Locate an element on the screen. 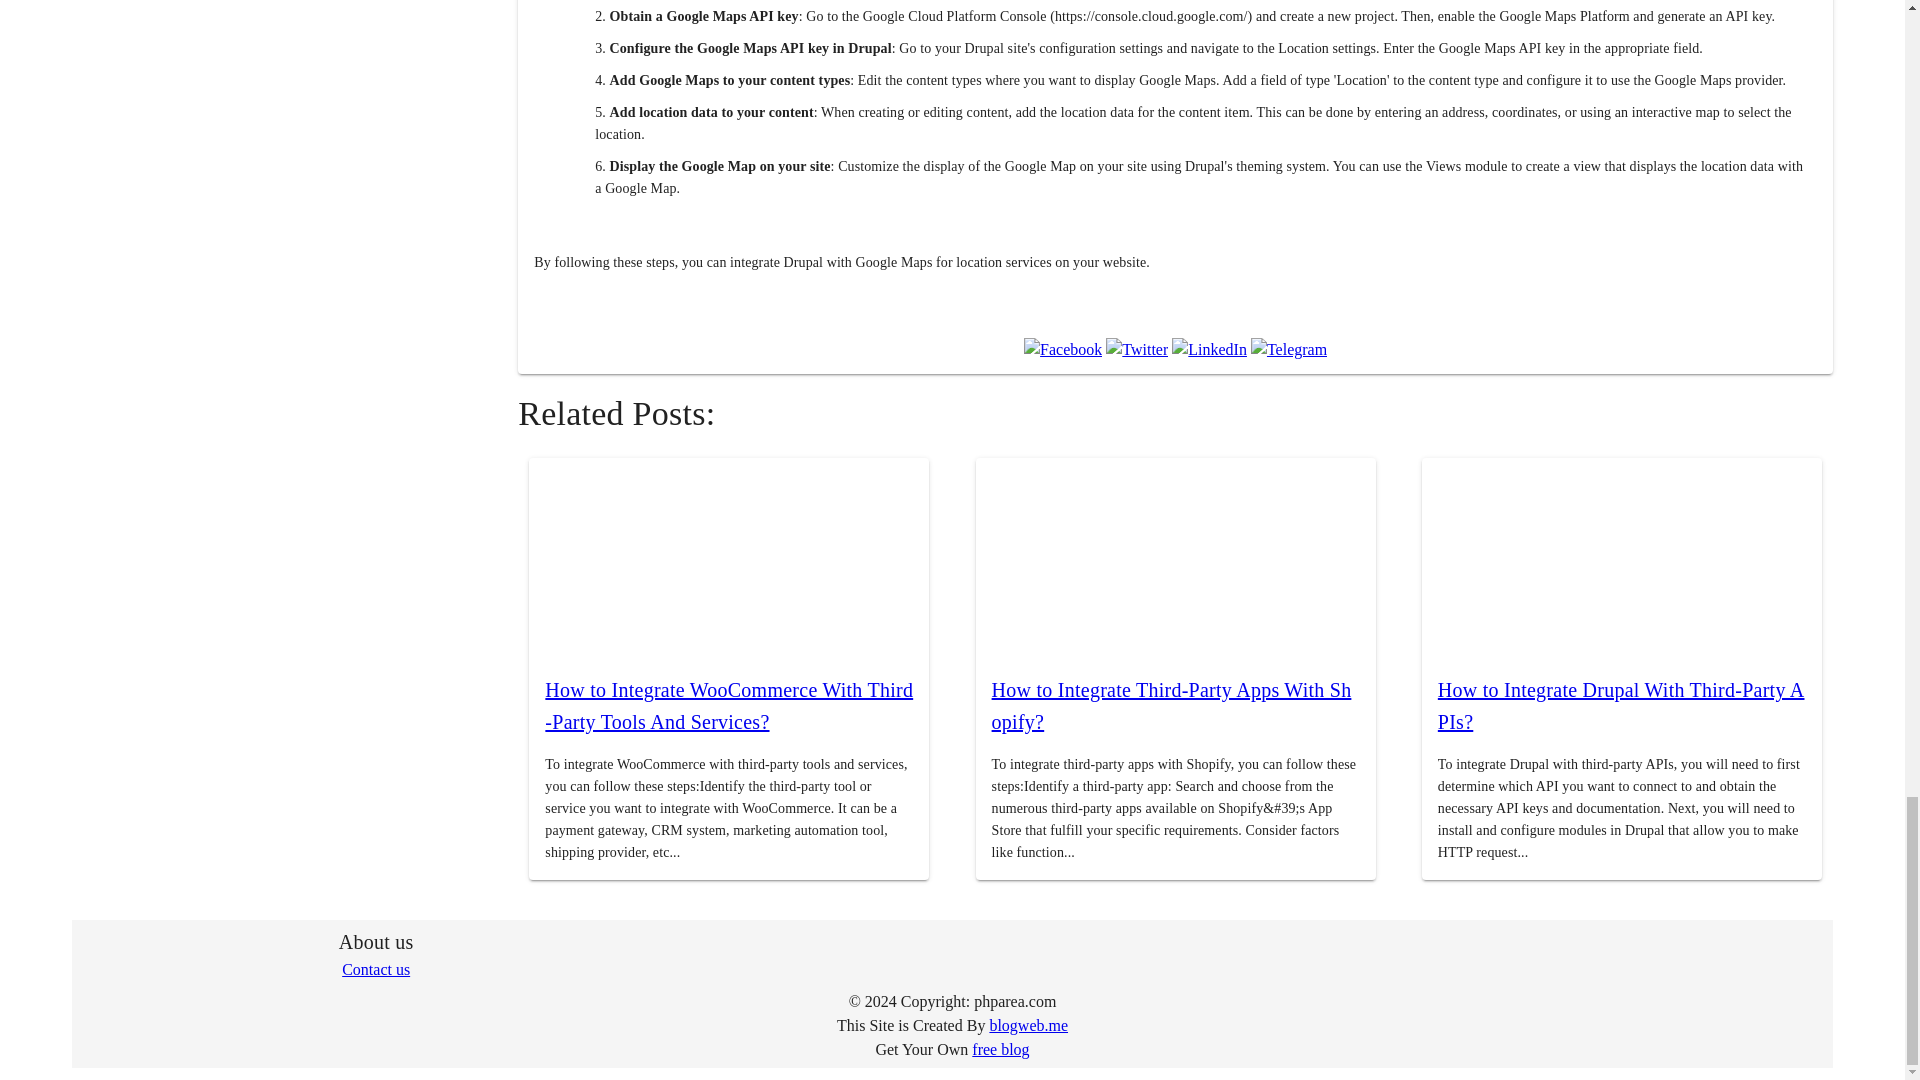  Facebook is located at coordinates (1062, 350).